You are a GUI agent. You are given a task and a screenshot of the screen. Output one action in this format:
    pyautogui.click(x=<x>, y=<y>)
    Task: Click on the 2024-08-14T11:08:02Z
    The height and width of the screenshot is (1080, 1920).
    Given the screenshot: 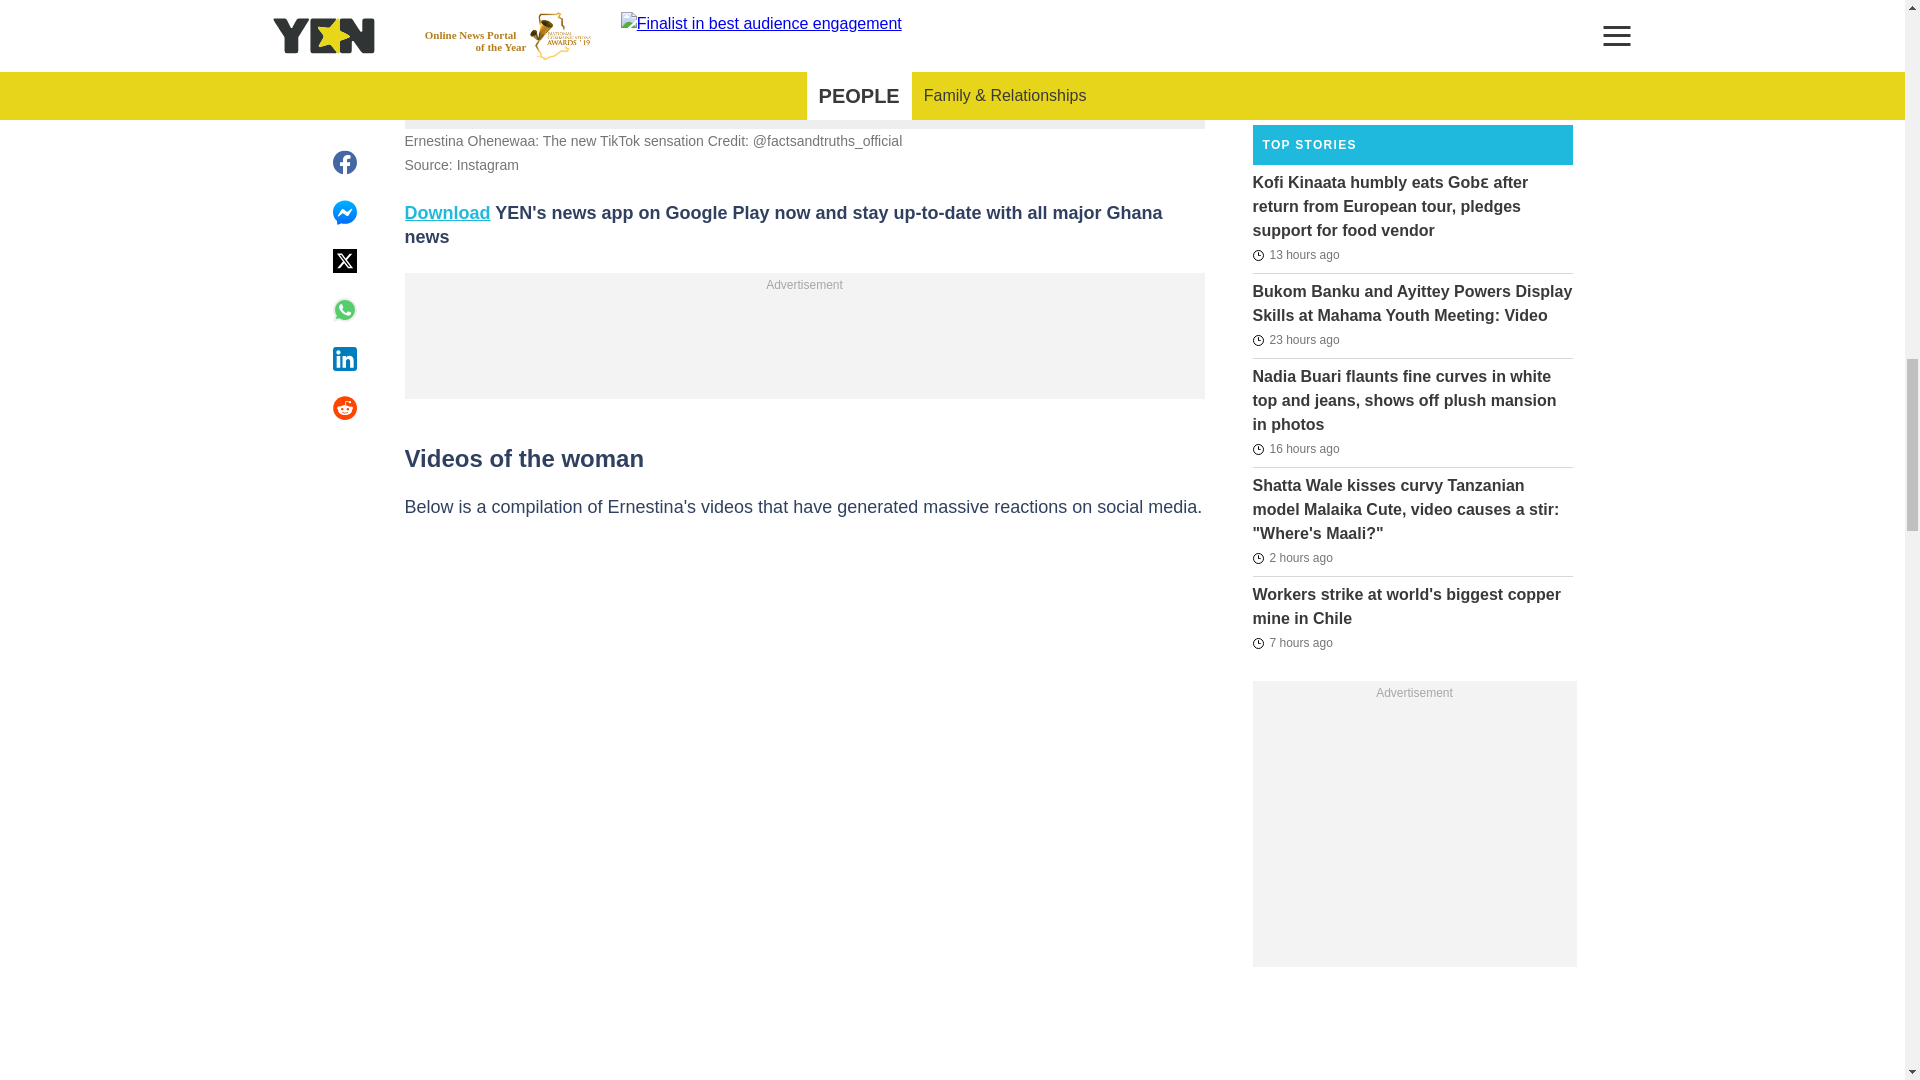 What is the action you would take?
    pyautogui.click(x=1301, y=86)
    